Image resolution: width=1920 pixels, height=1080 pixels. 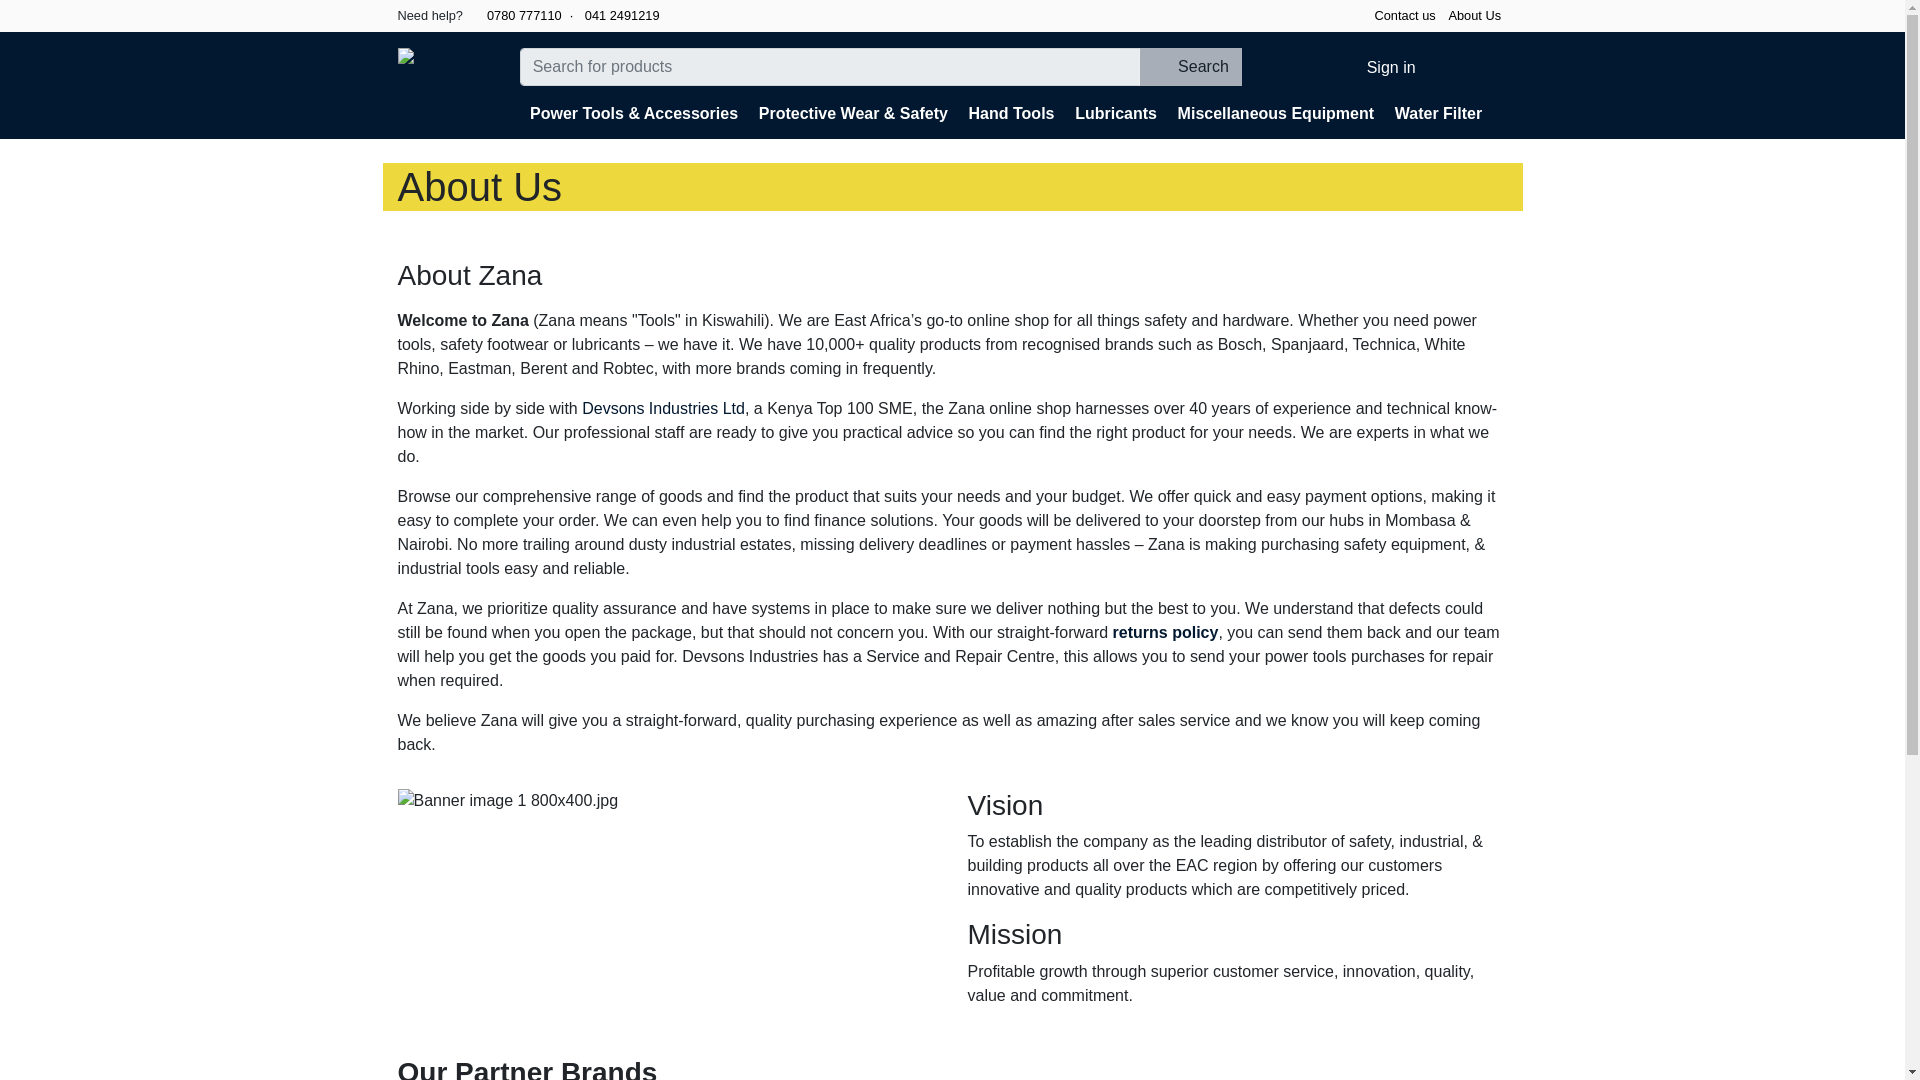 What do you see at coordinates (1116, 113) in the screenshot?
I see `Lubricants` at bounding box center [1116, 113].